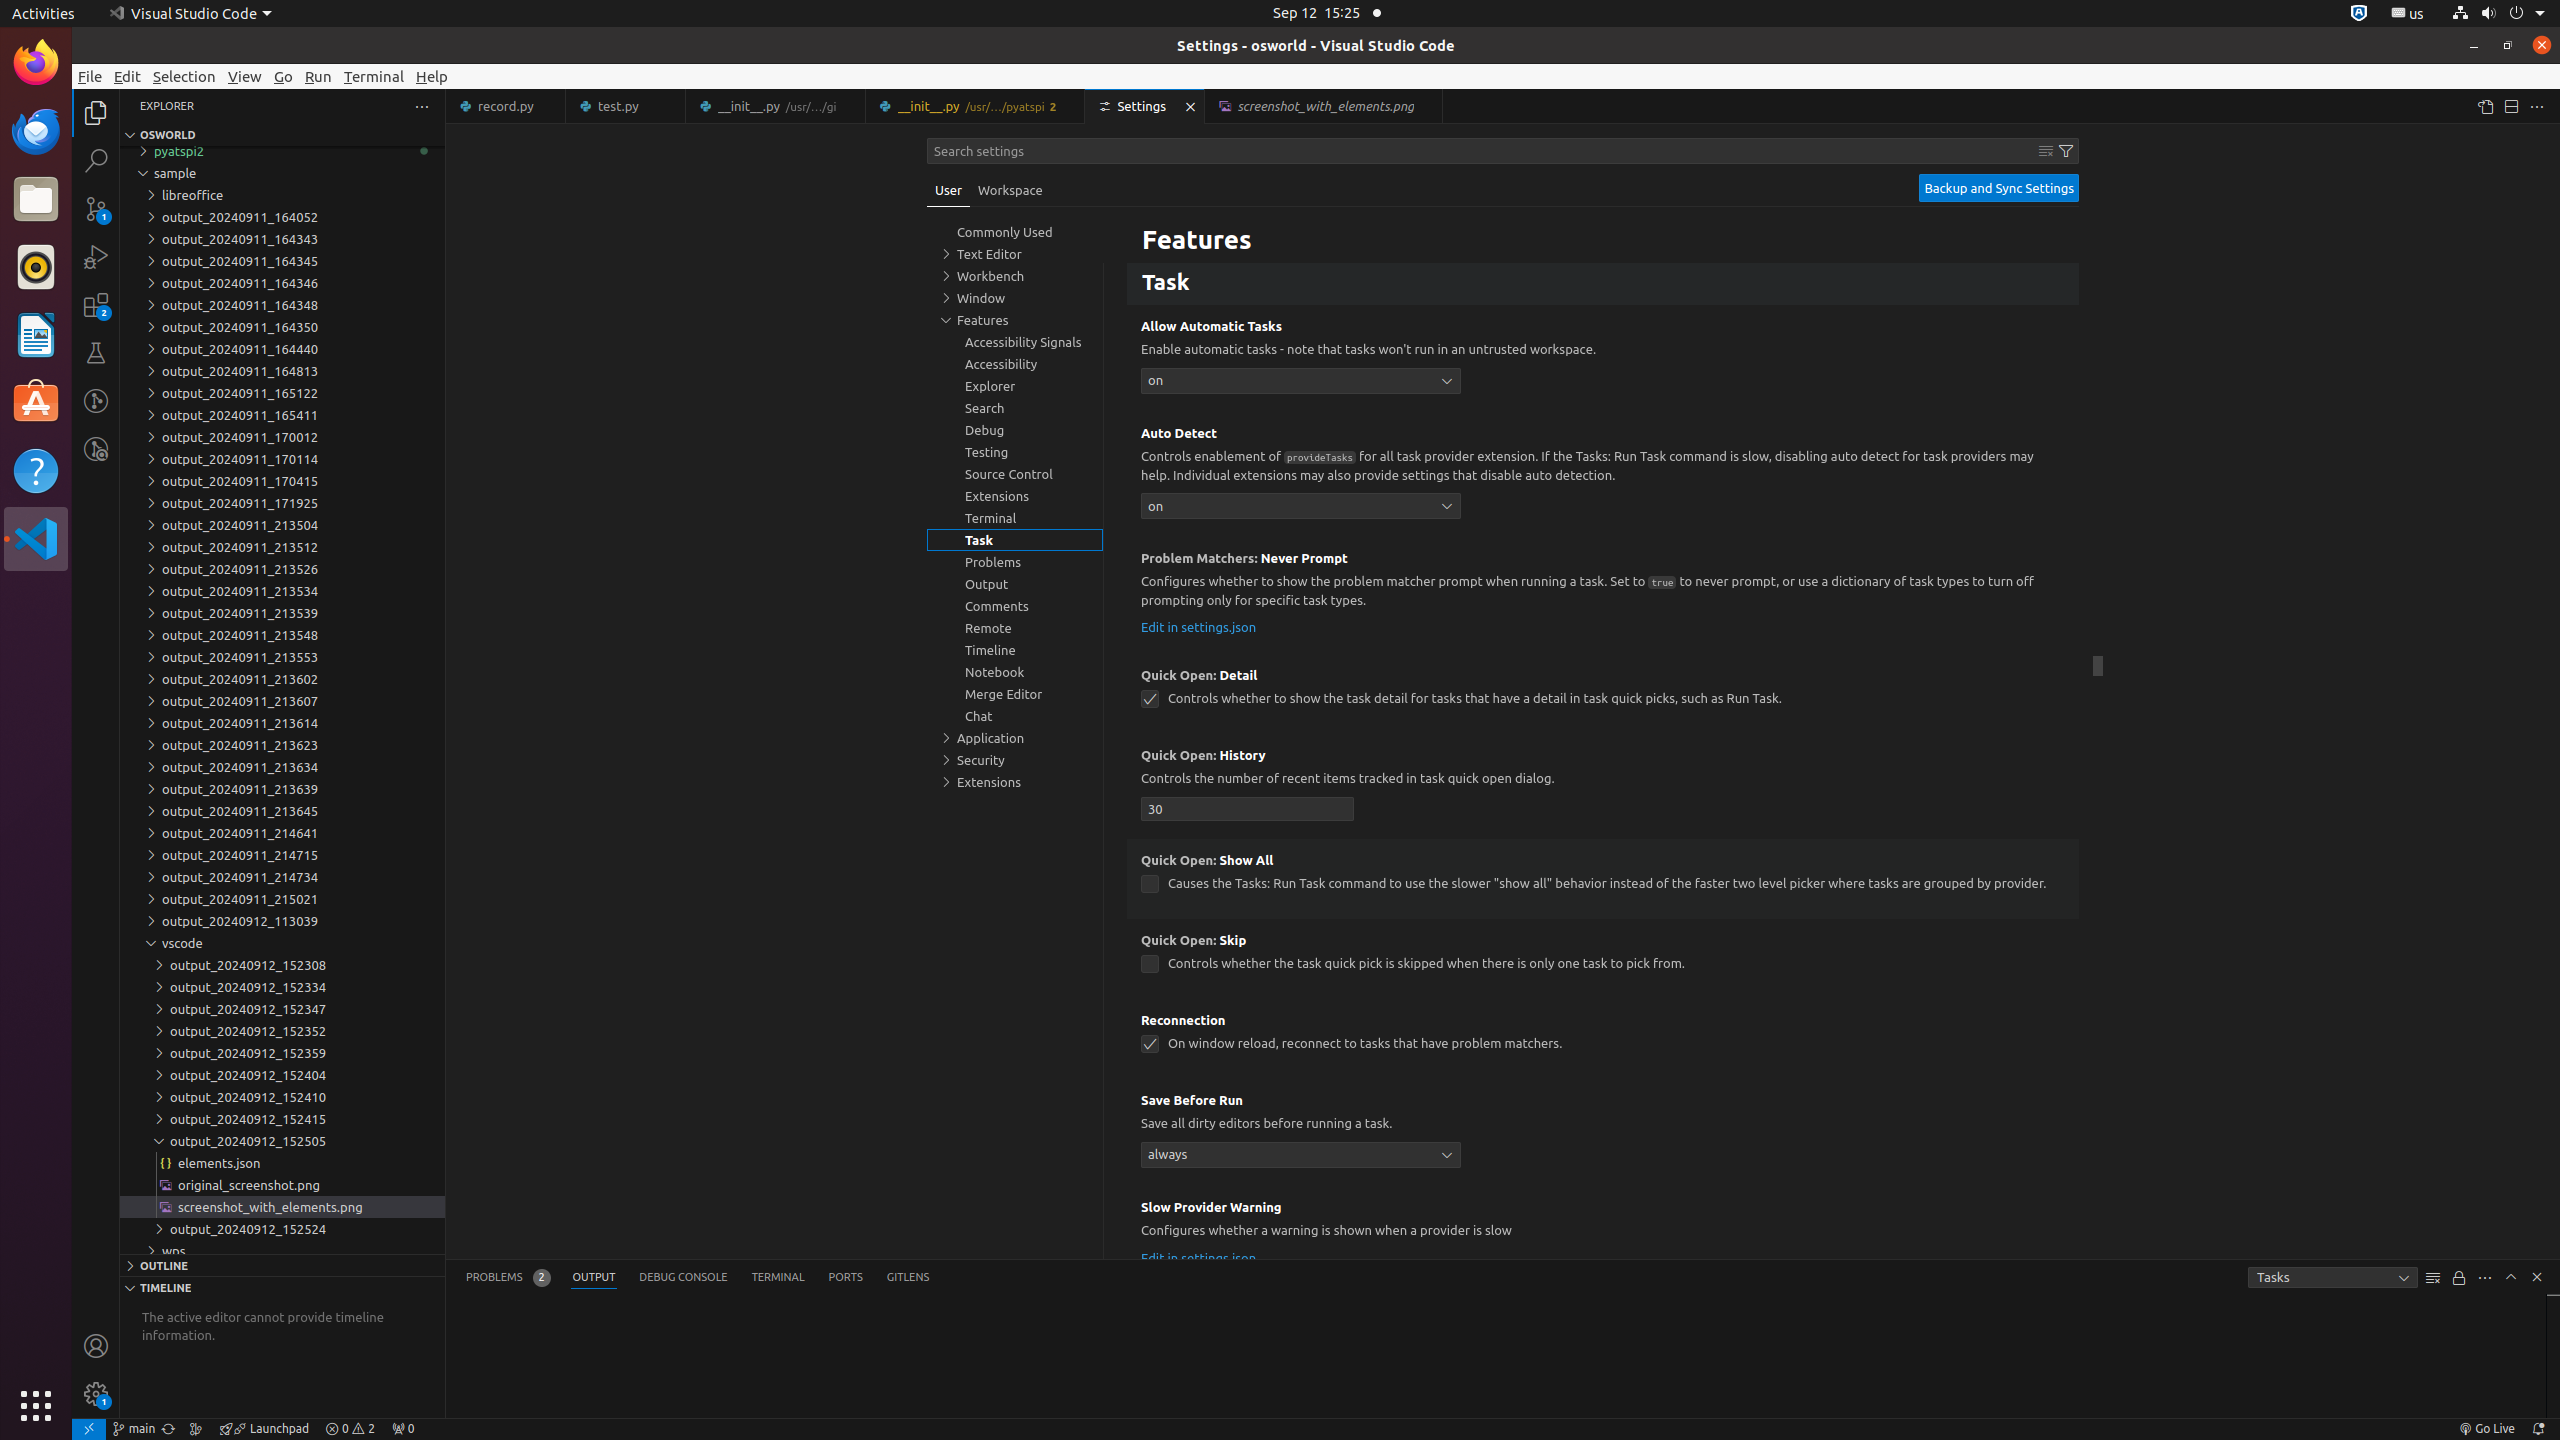 The width and height of the screenshot is (2560, 1440). I want to click on Testing, group, so click(1015, 452).